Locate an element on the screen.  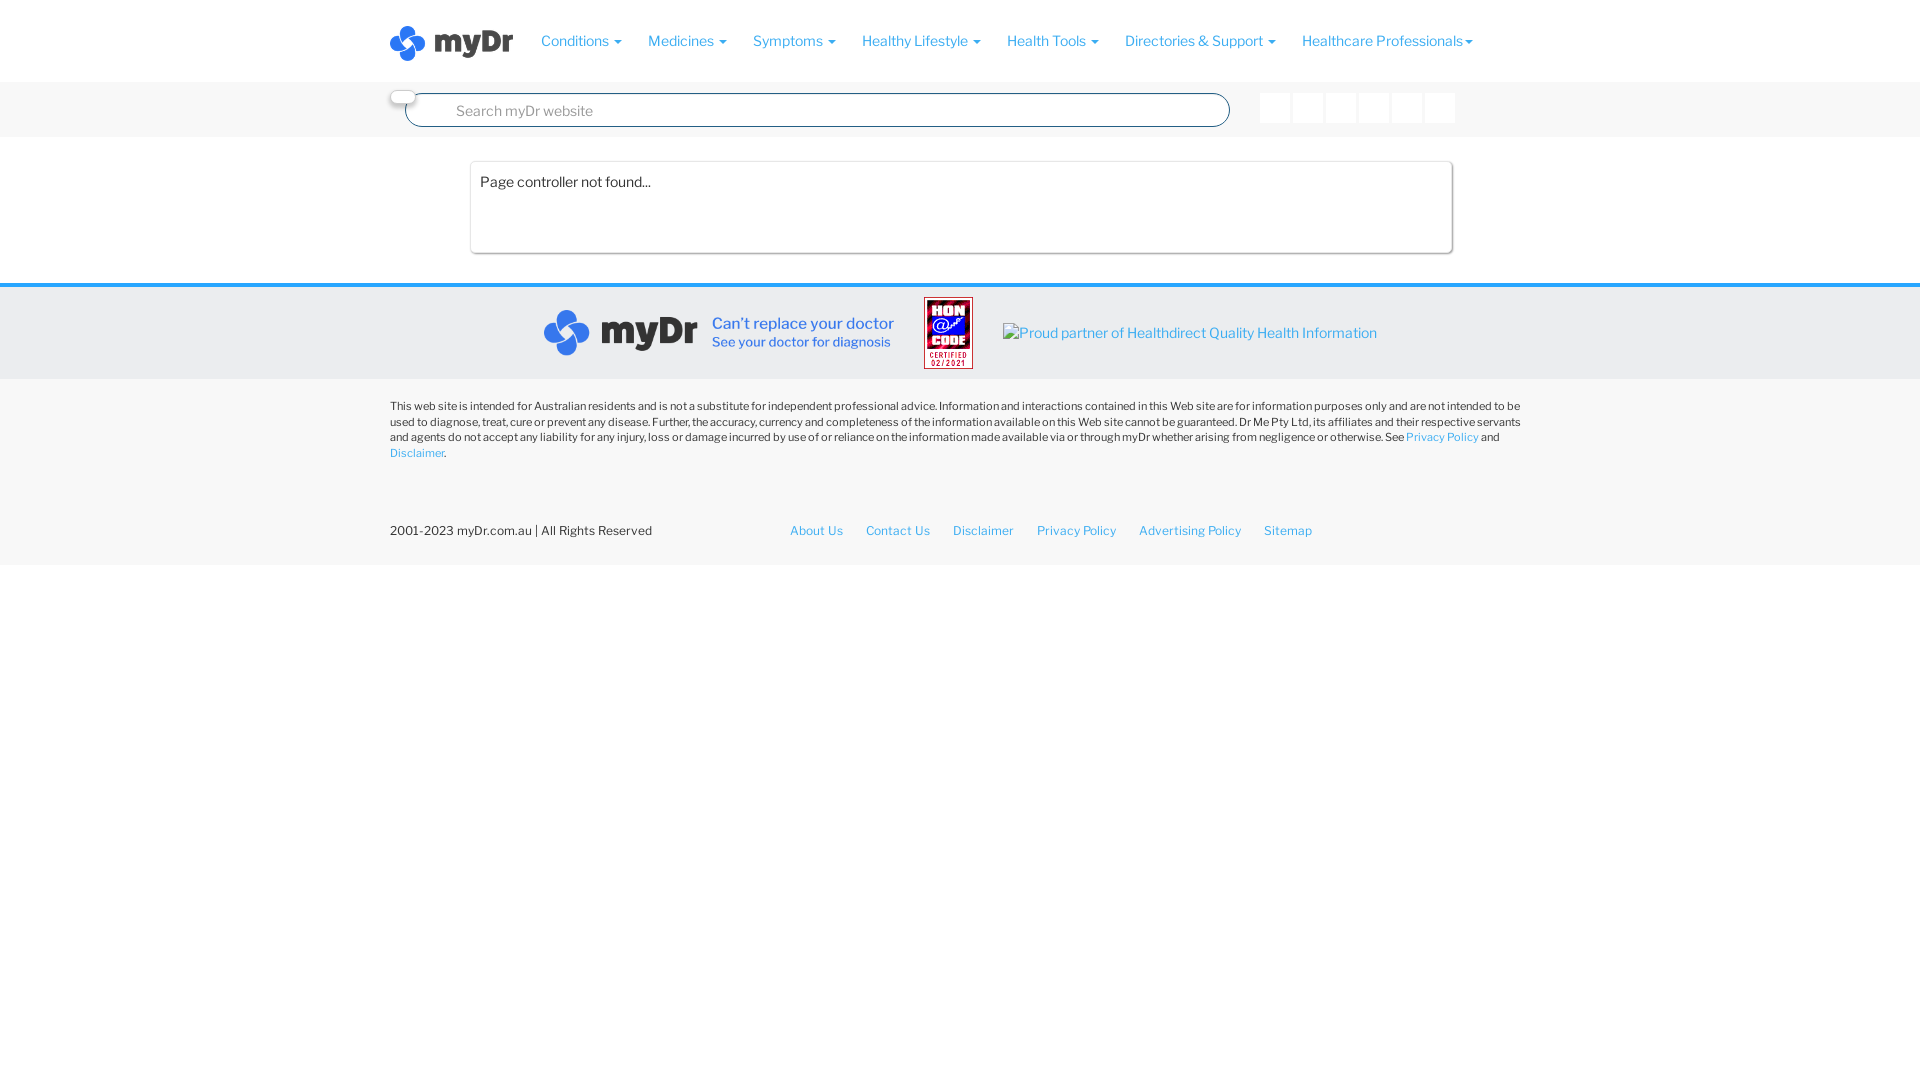
Conditions is located at coordinates (582, 41).